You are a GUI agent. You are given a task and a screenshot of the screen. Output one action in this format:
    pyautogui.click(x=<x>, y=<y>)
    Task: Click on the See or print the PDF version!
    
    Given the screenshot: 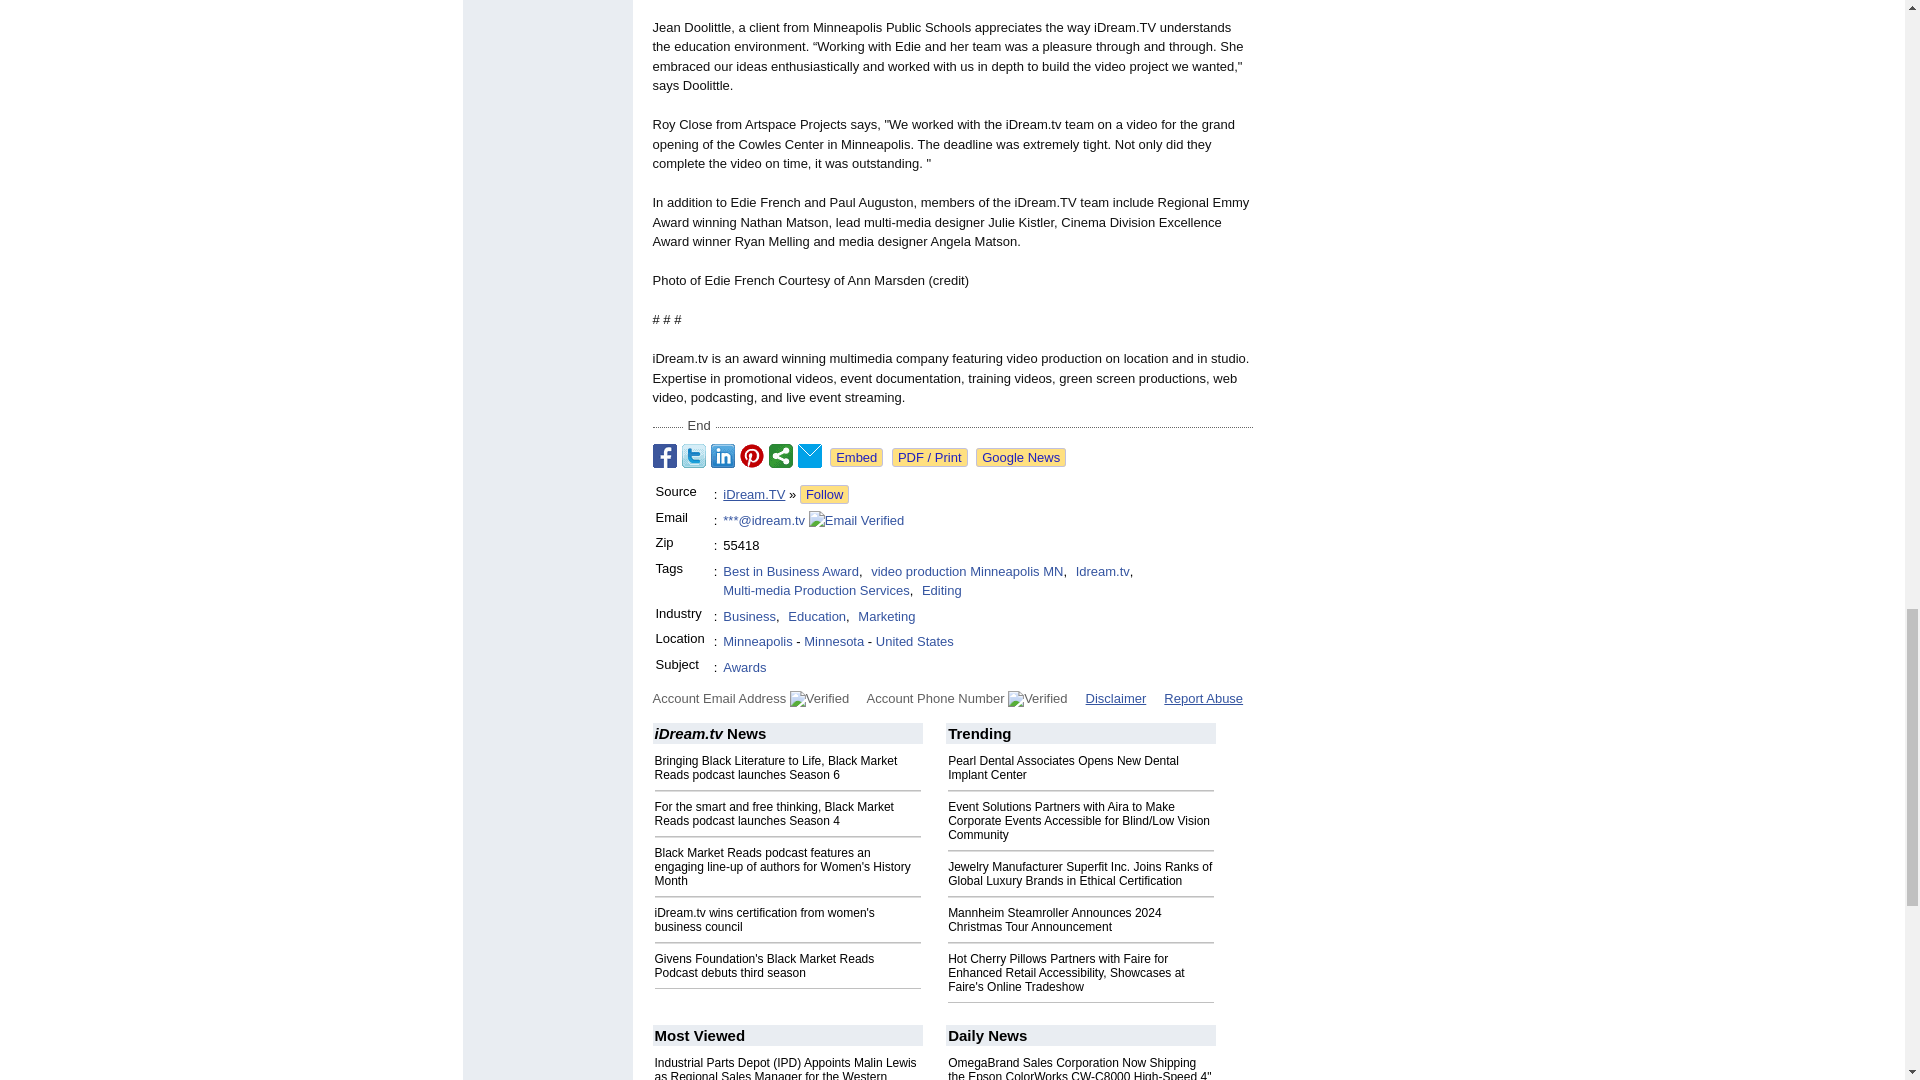 What is the action you would take?
    pyautogui.click(x=930, y=457)
    